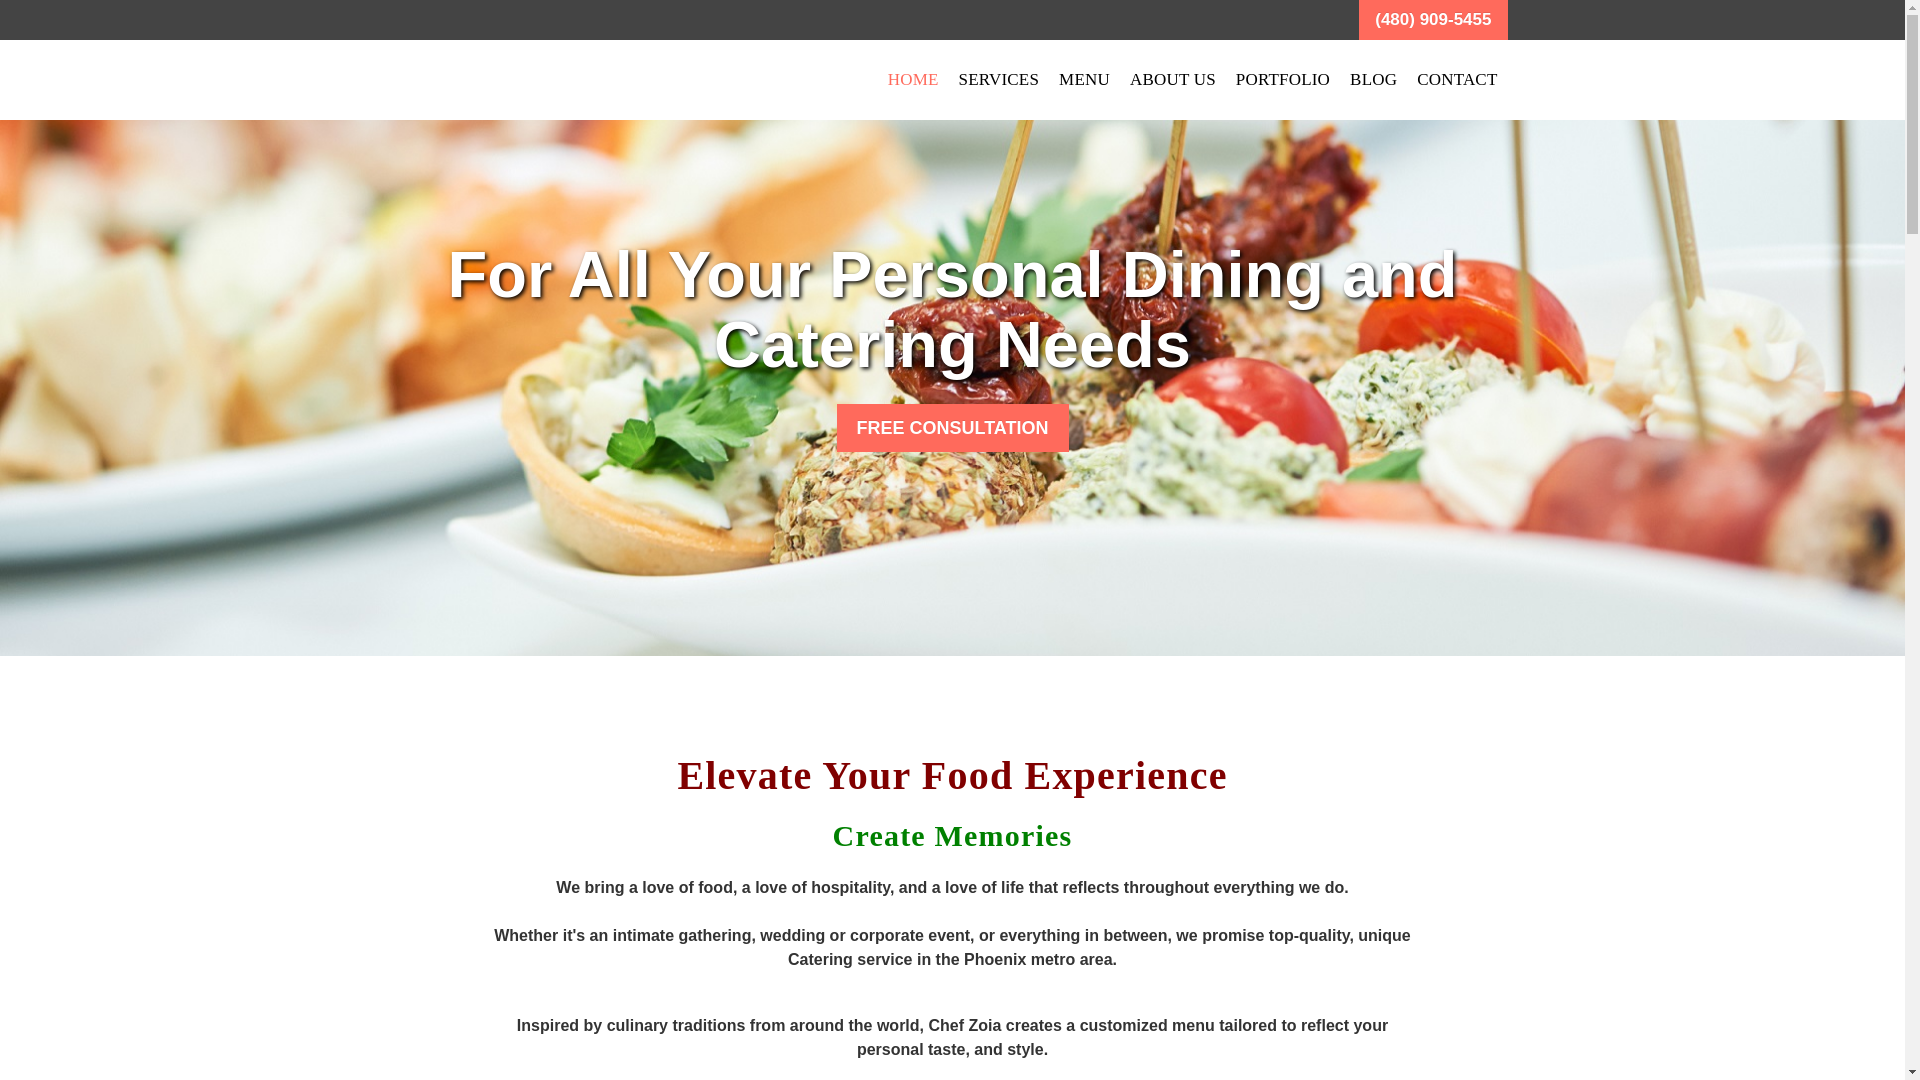 The width and height of the screenshot is (1920, 1080). I want to click on FREE CONSULTATION, so click(951, 428).